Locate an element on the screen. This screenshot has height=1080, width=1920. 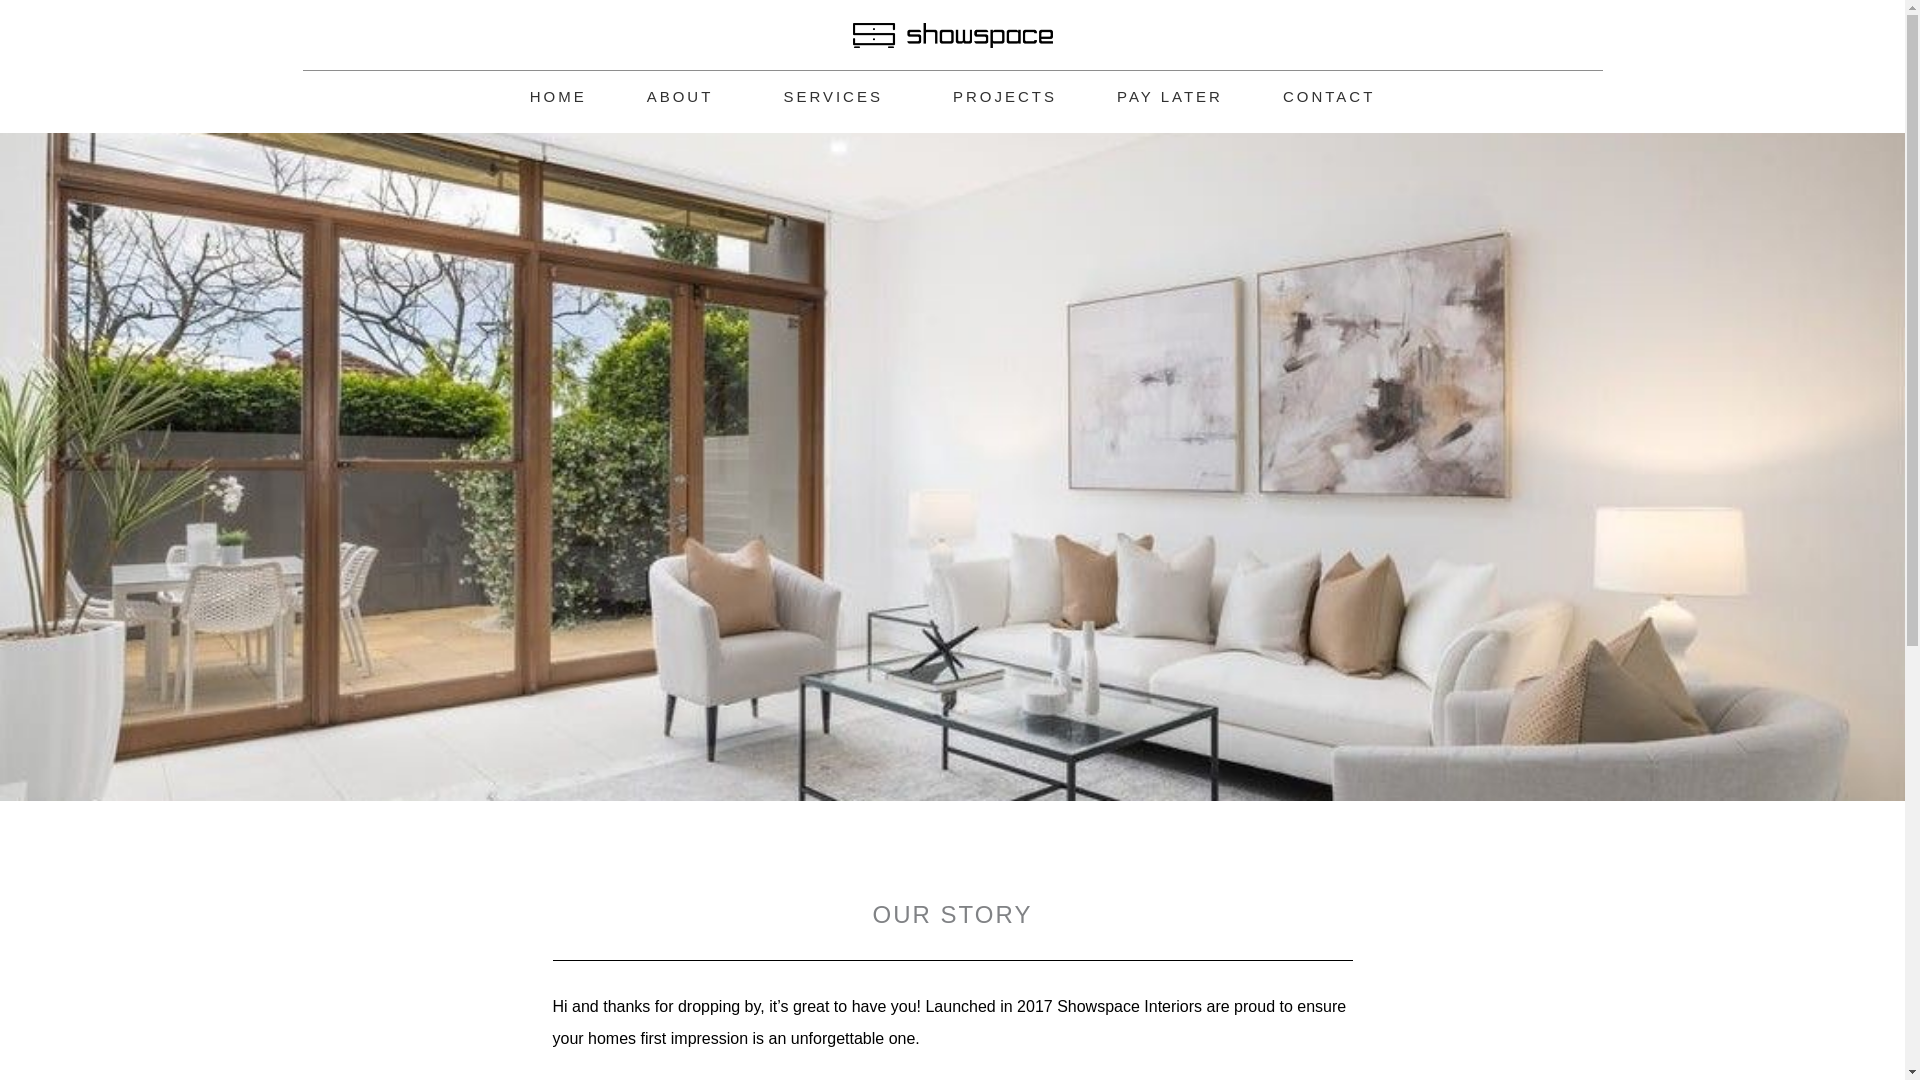
SERVICES is located at coordinates (838, 97).